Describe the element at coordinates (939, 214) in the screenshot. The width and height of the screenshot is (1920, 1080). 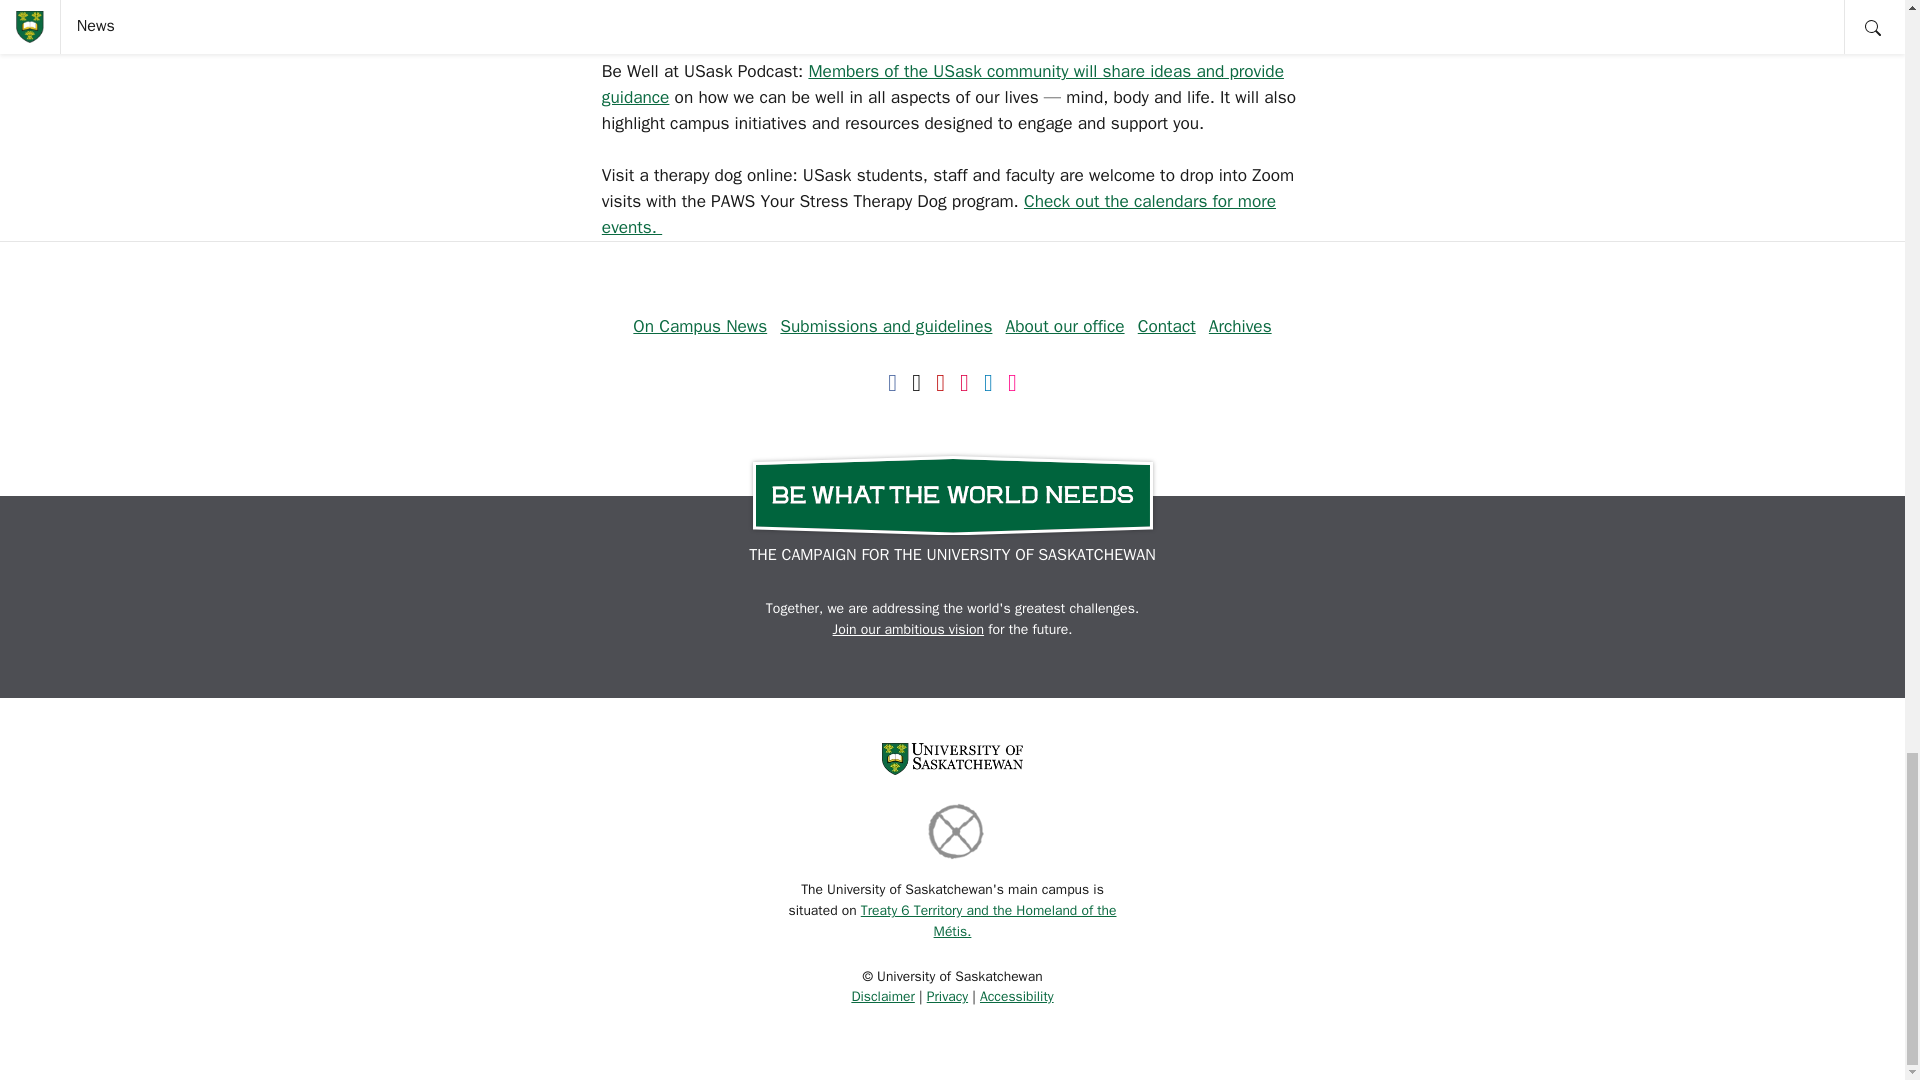
I see `Check out the calendars for more events. ` at that location.